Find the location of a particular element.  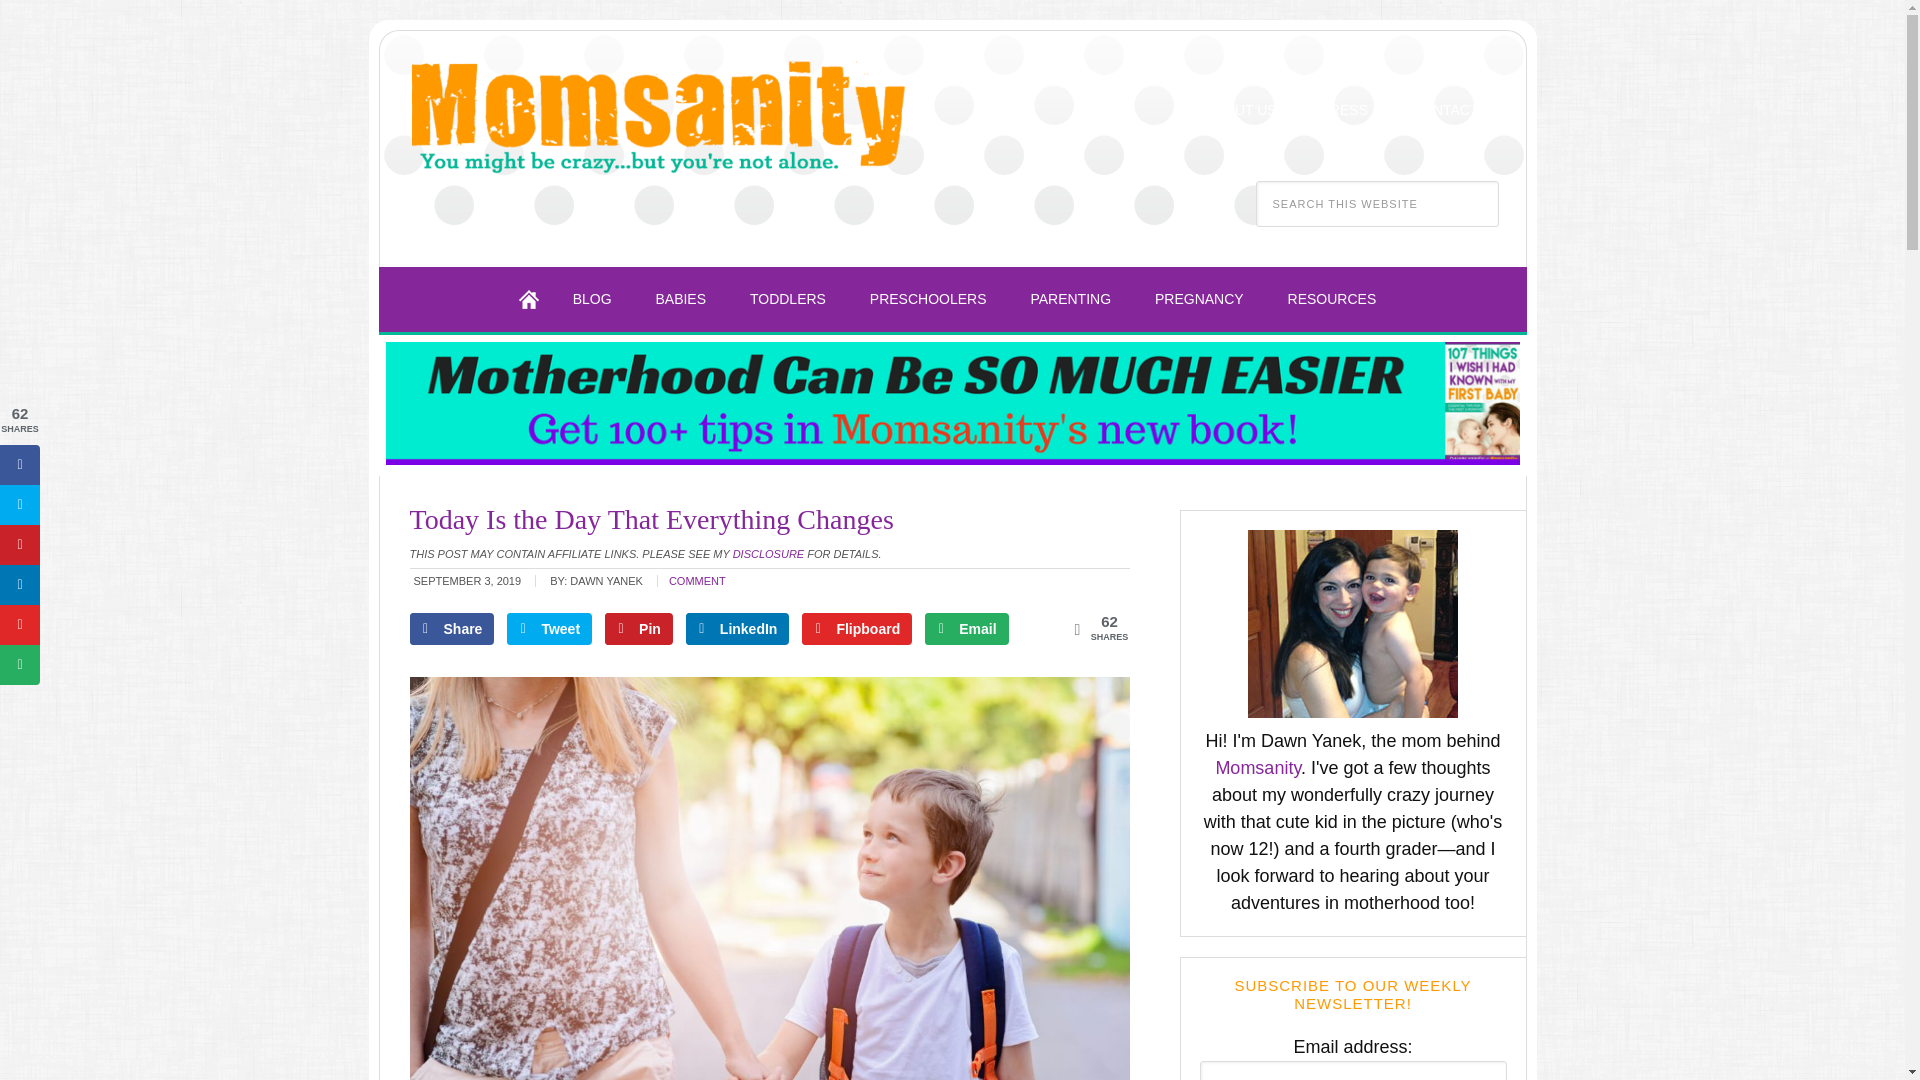

PARENTING is located at coordinates (1070, 298).